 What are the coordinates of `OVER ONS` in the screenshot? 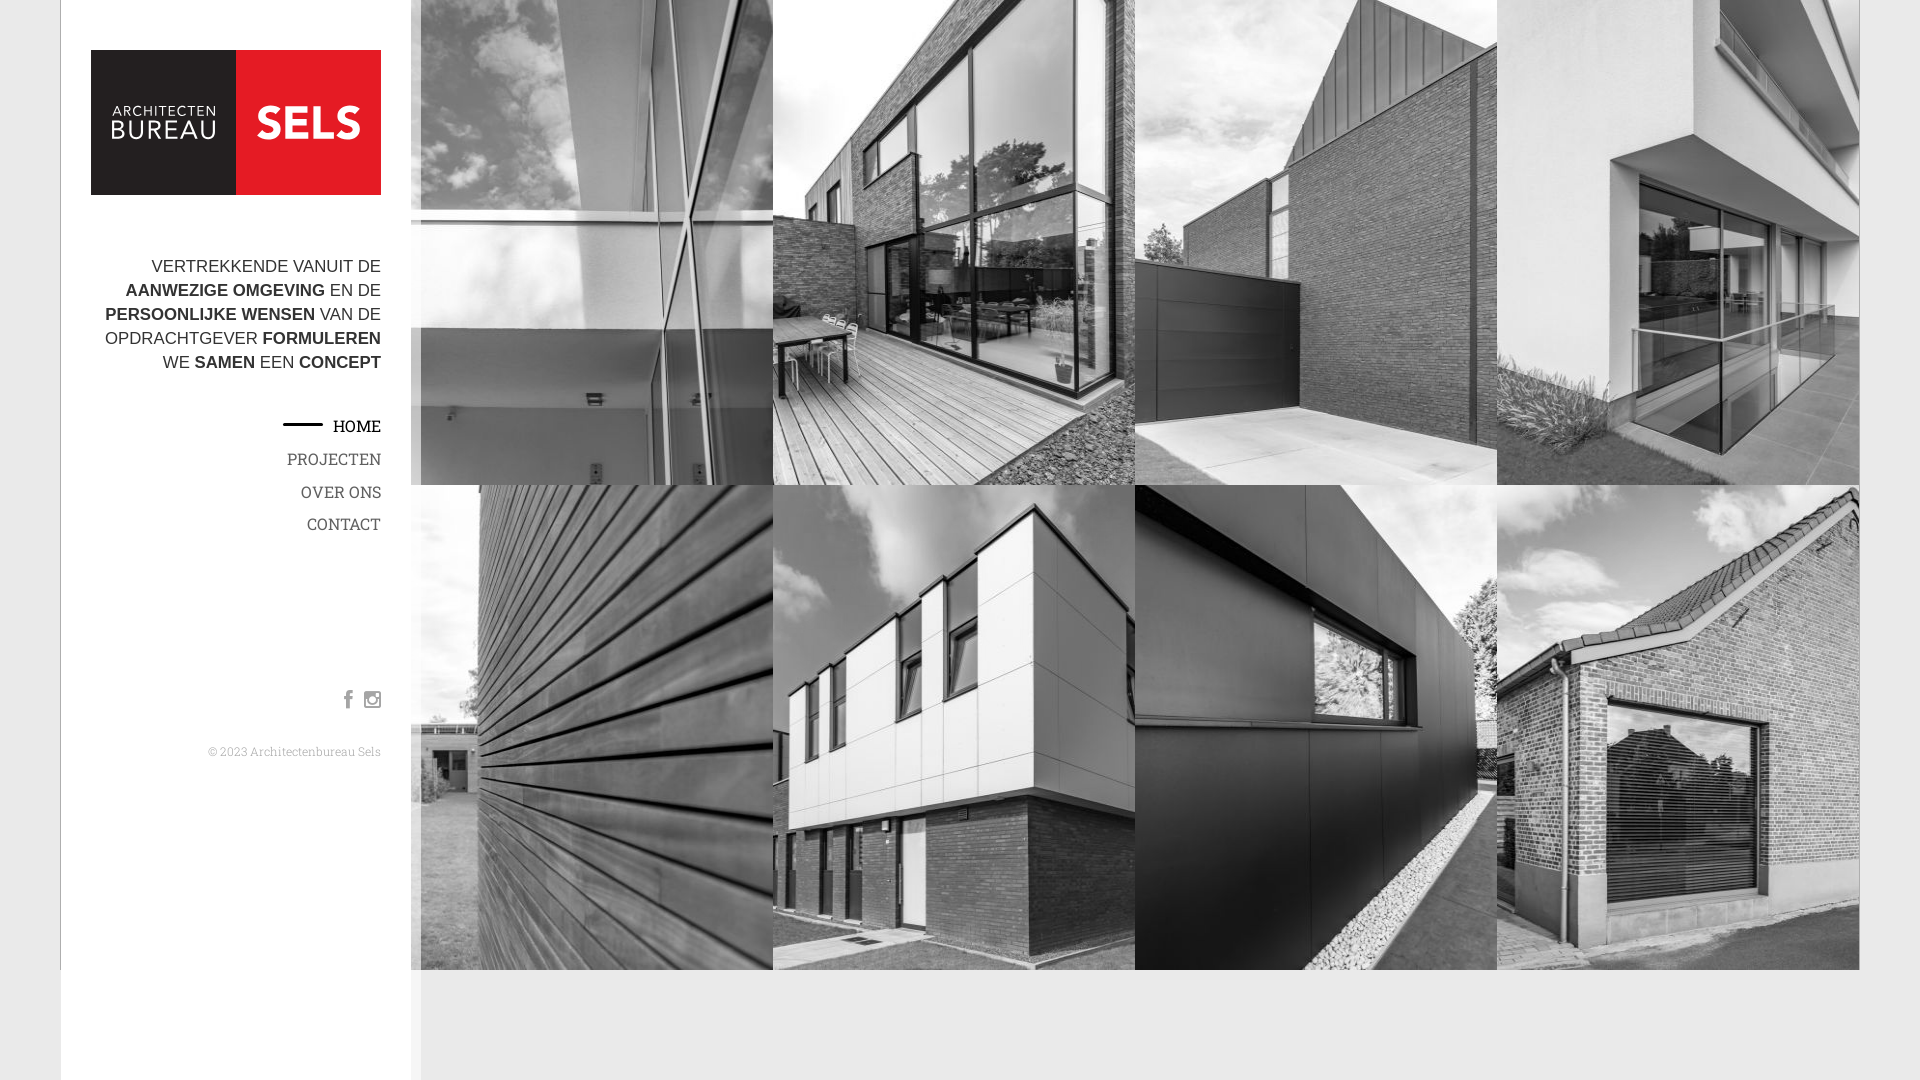 It's located at (356, 492).